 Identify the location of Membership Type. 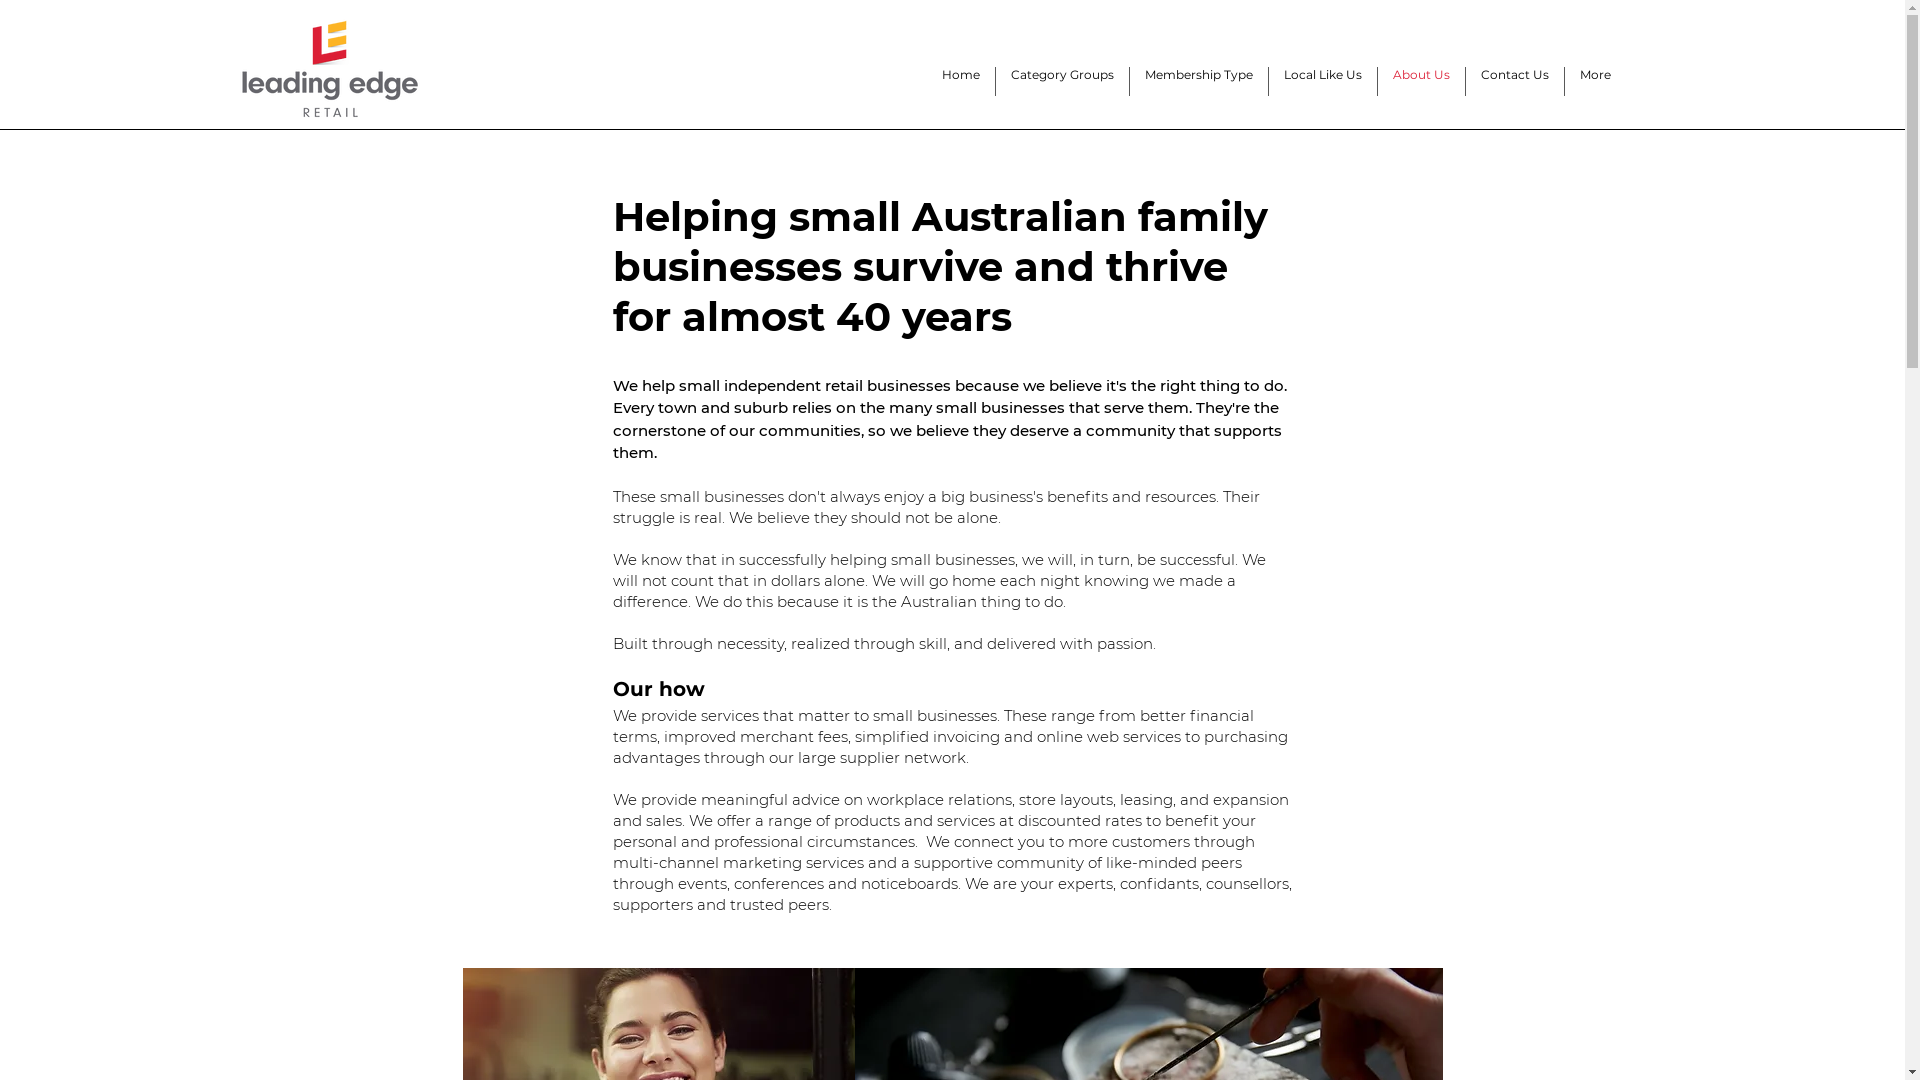
(1199, 82).